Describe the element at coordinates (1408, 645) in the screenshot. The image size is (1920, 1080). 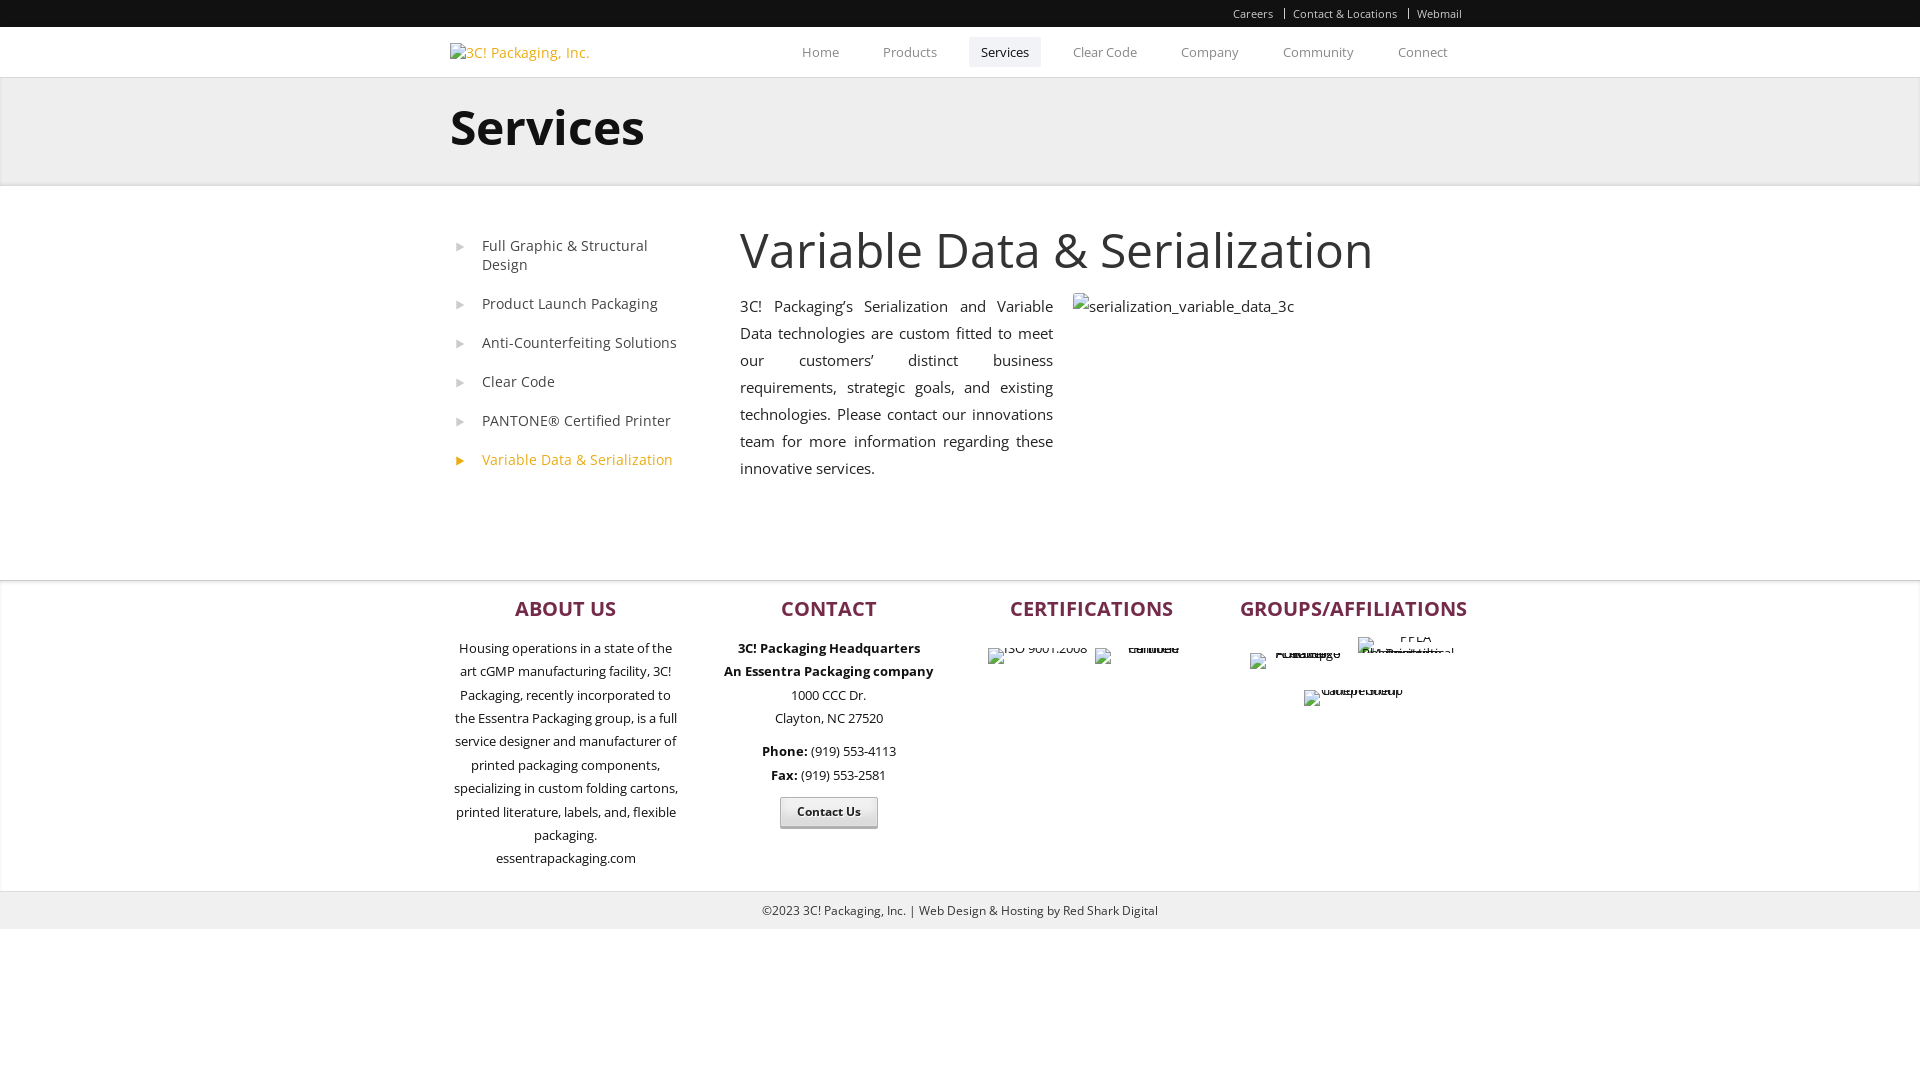
I see `PPLA Pharmaceutical Printed Literature Association` at that location.